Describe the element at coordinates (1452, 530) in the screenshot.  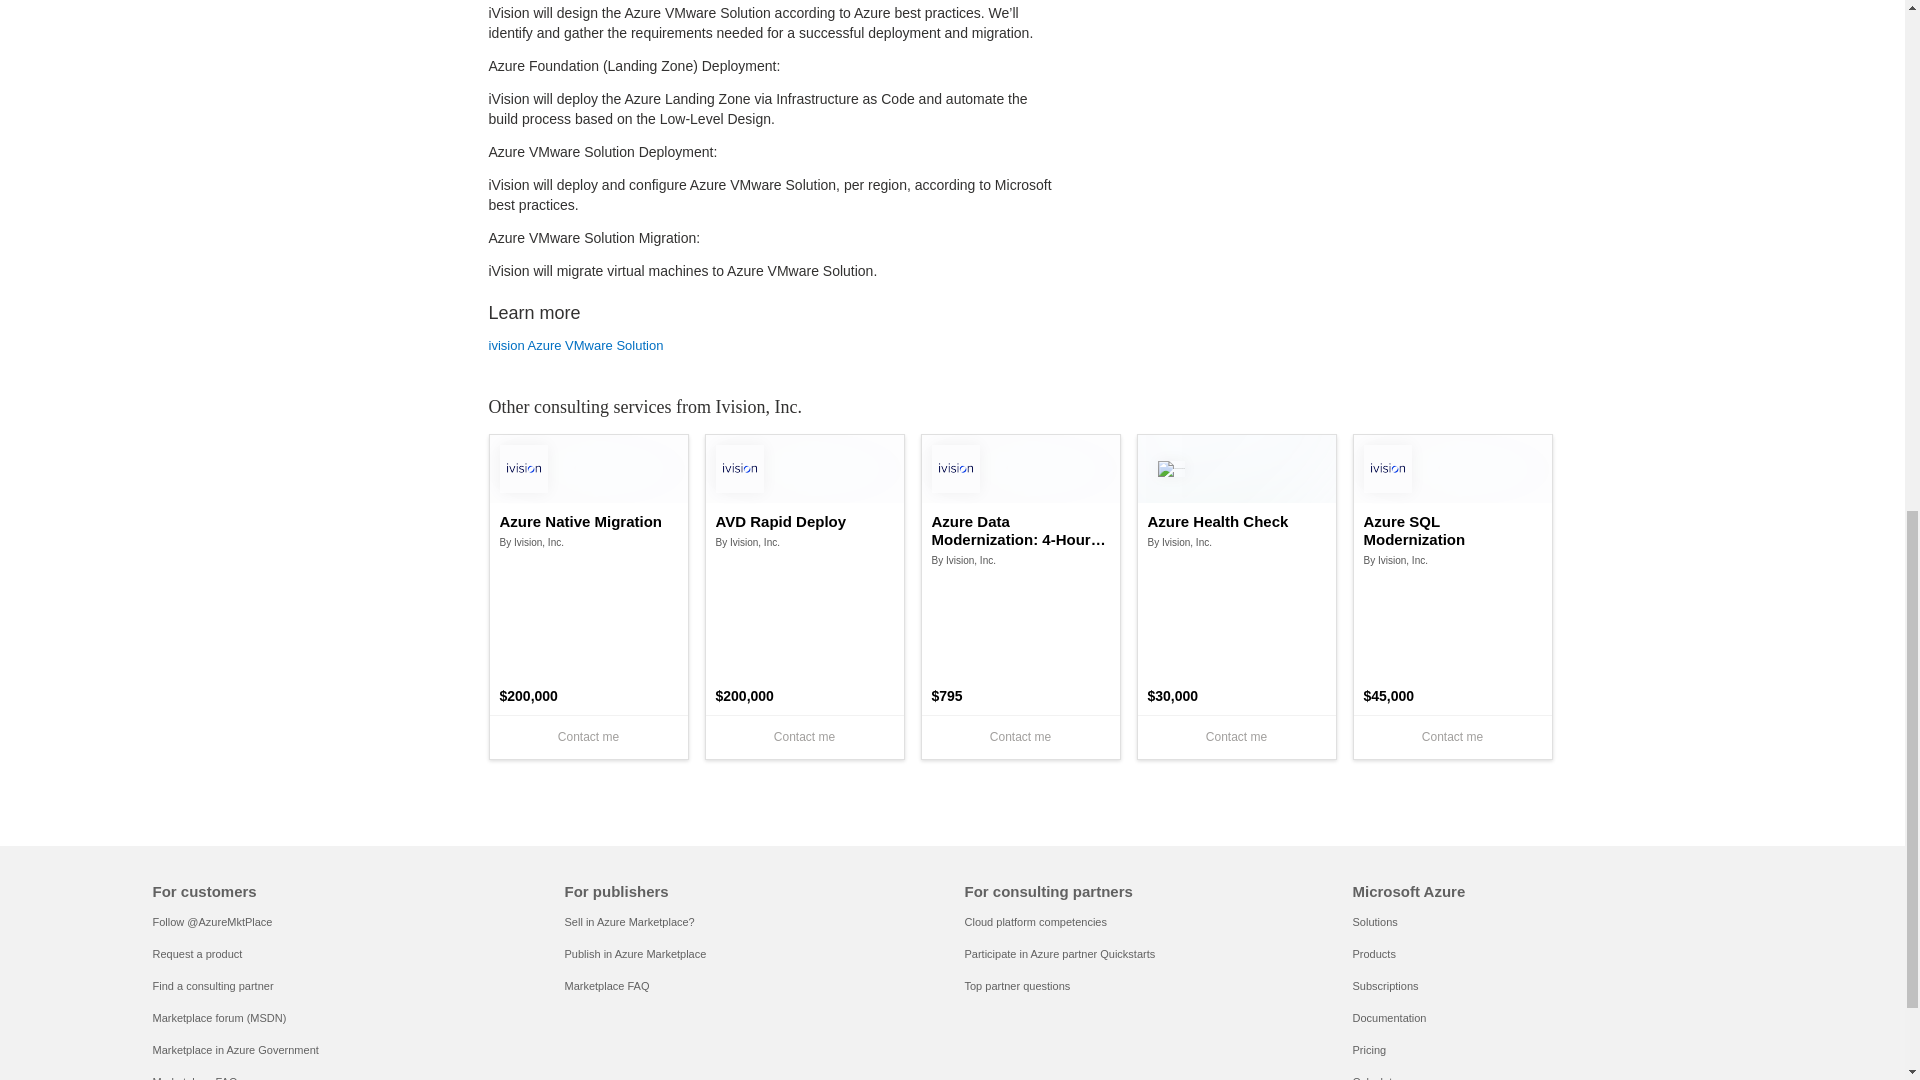
I see `Azure SQL Modernization` at that location.